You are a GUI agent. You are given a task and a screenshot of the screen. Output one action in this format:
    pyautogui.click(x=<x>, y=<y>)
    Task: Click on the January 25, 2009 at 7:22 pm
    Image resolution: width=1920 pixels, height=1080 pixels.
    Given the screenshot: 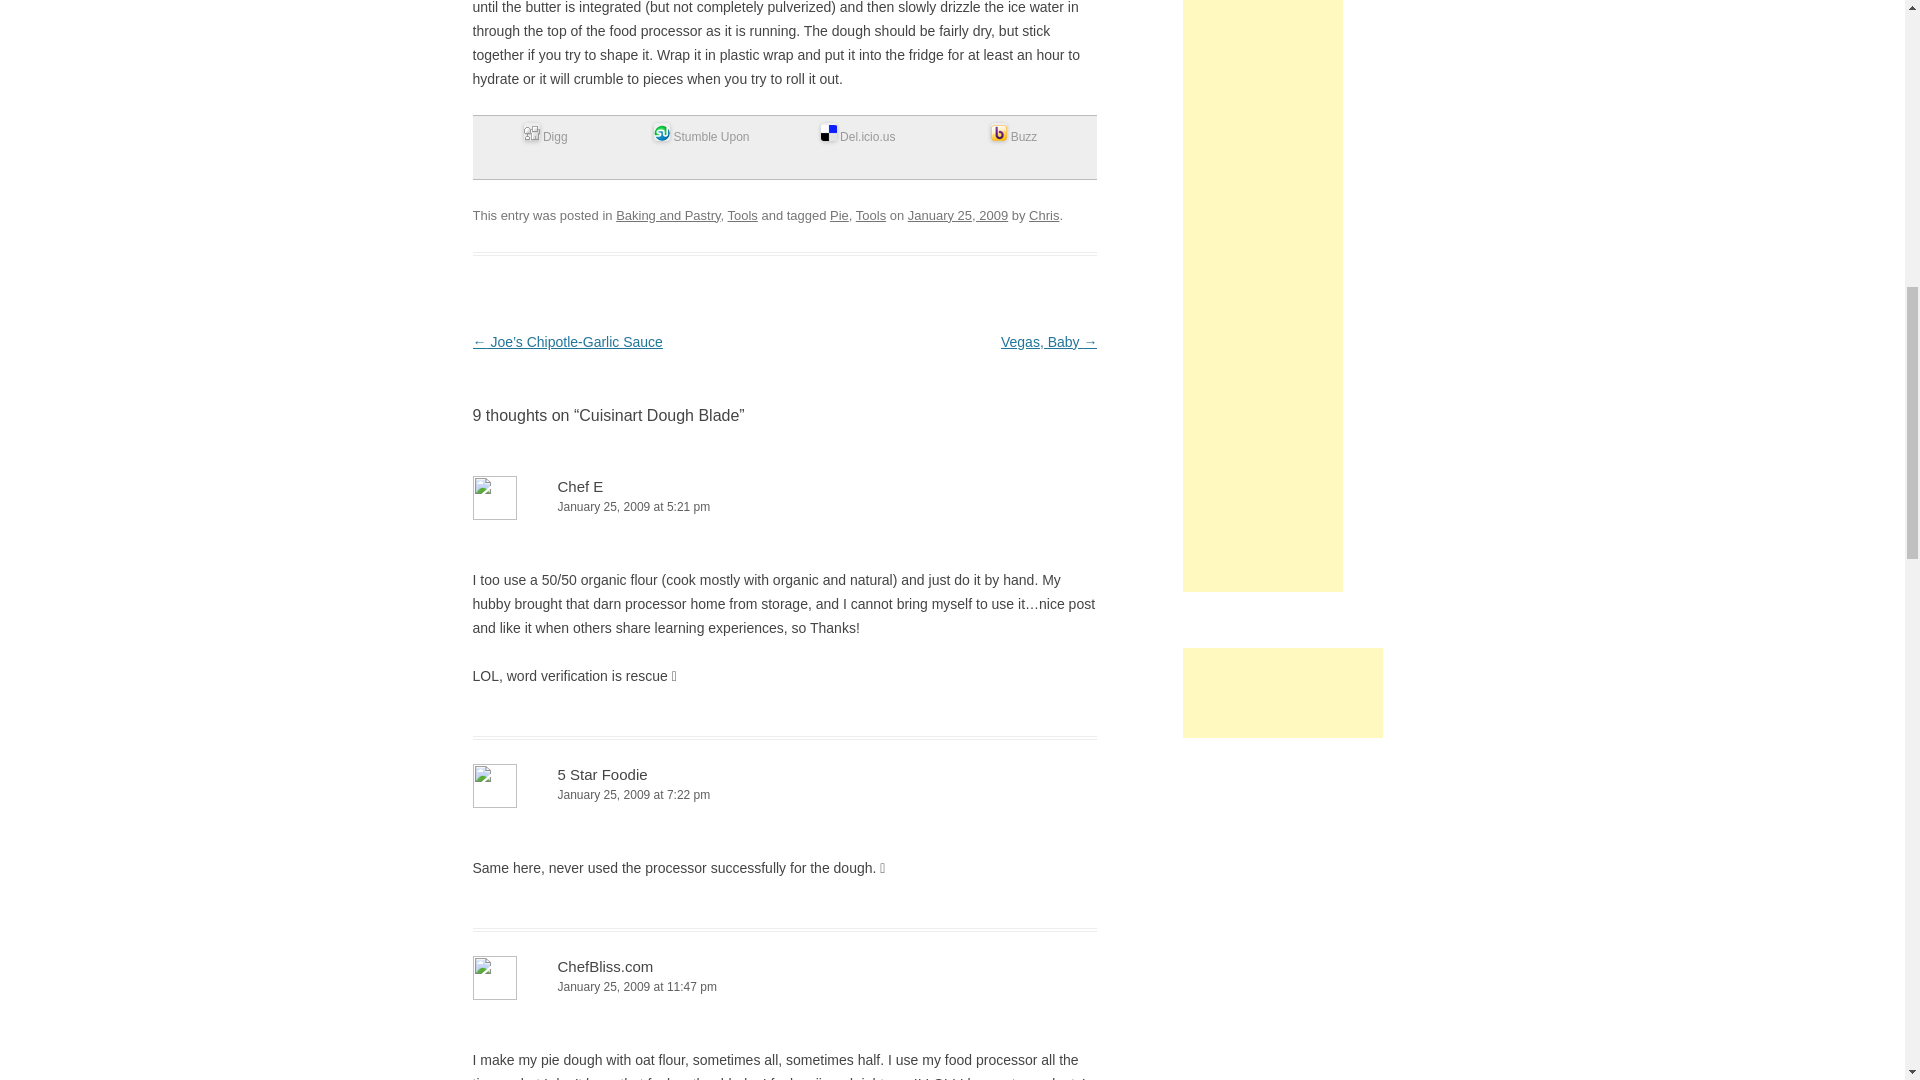 What is the action you would take?
    pyautogui.click(x=784, y=795)
    